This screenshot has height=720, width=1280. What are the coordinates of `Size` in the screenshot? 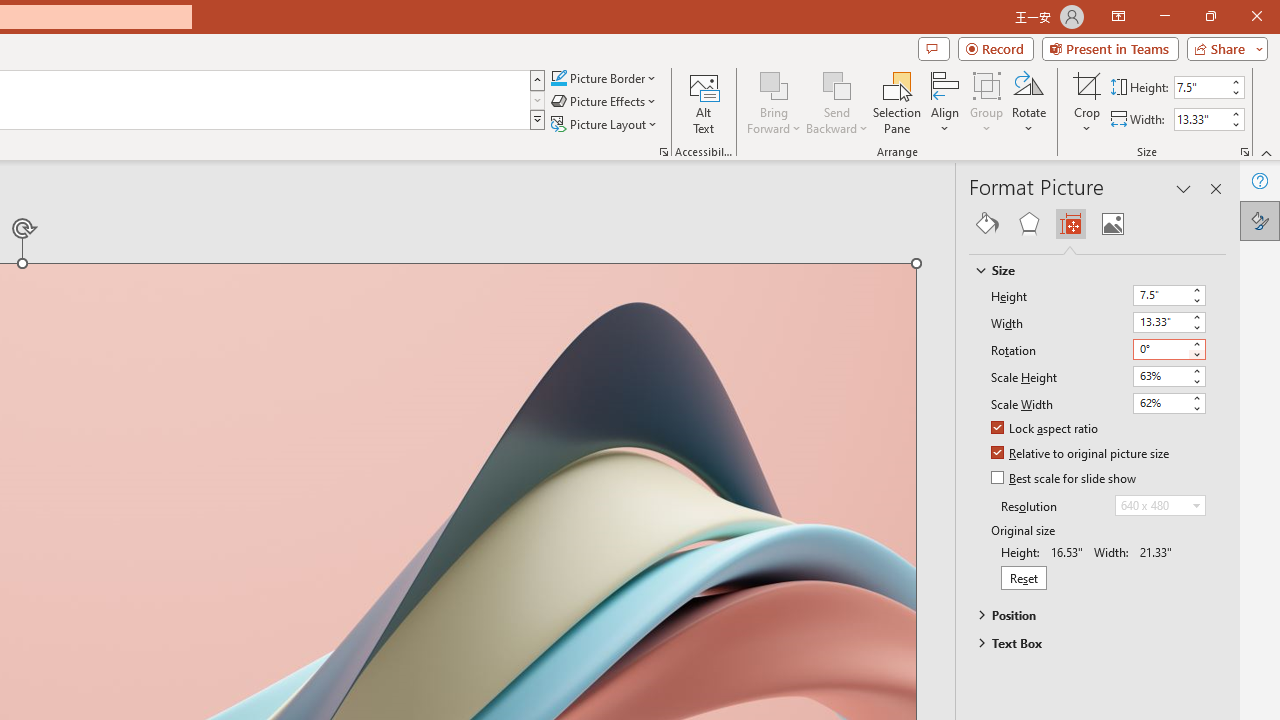 It's located at (1088, 270).